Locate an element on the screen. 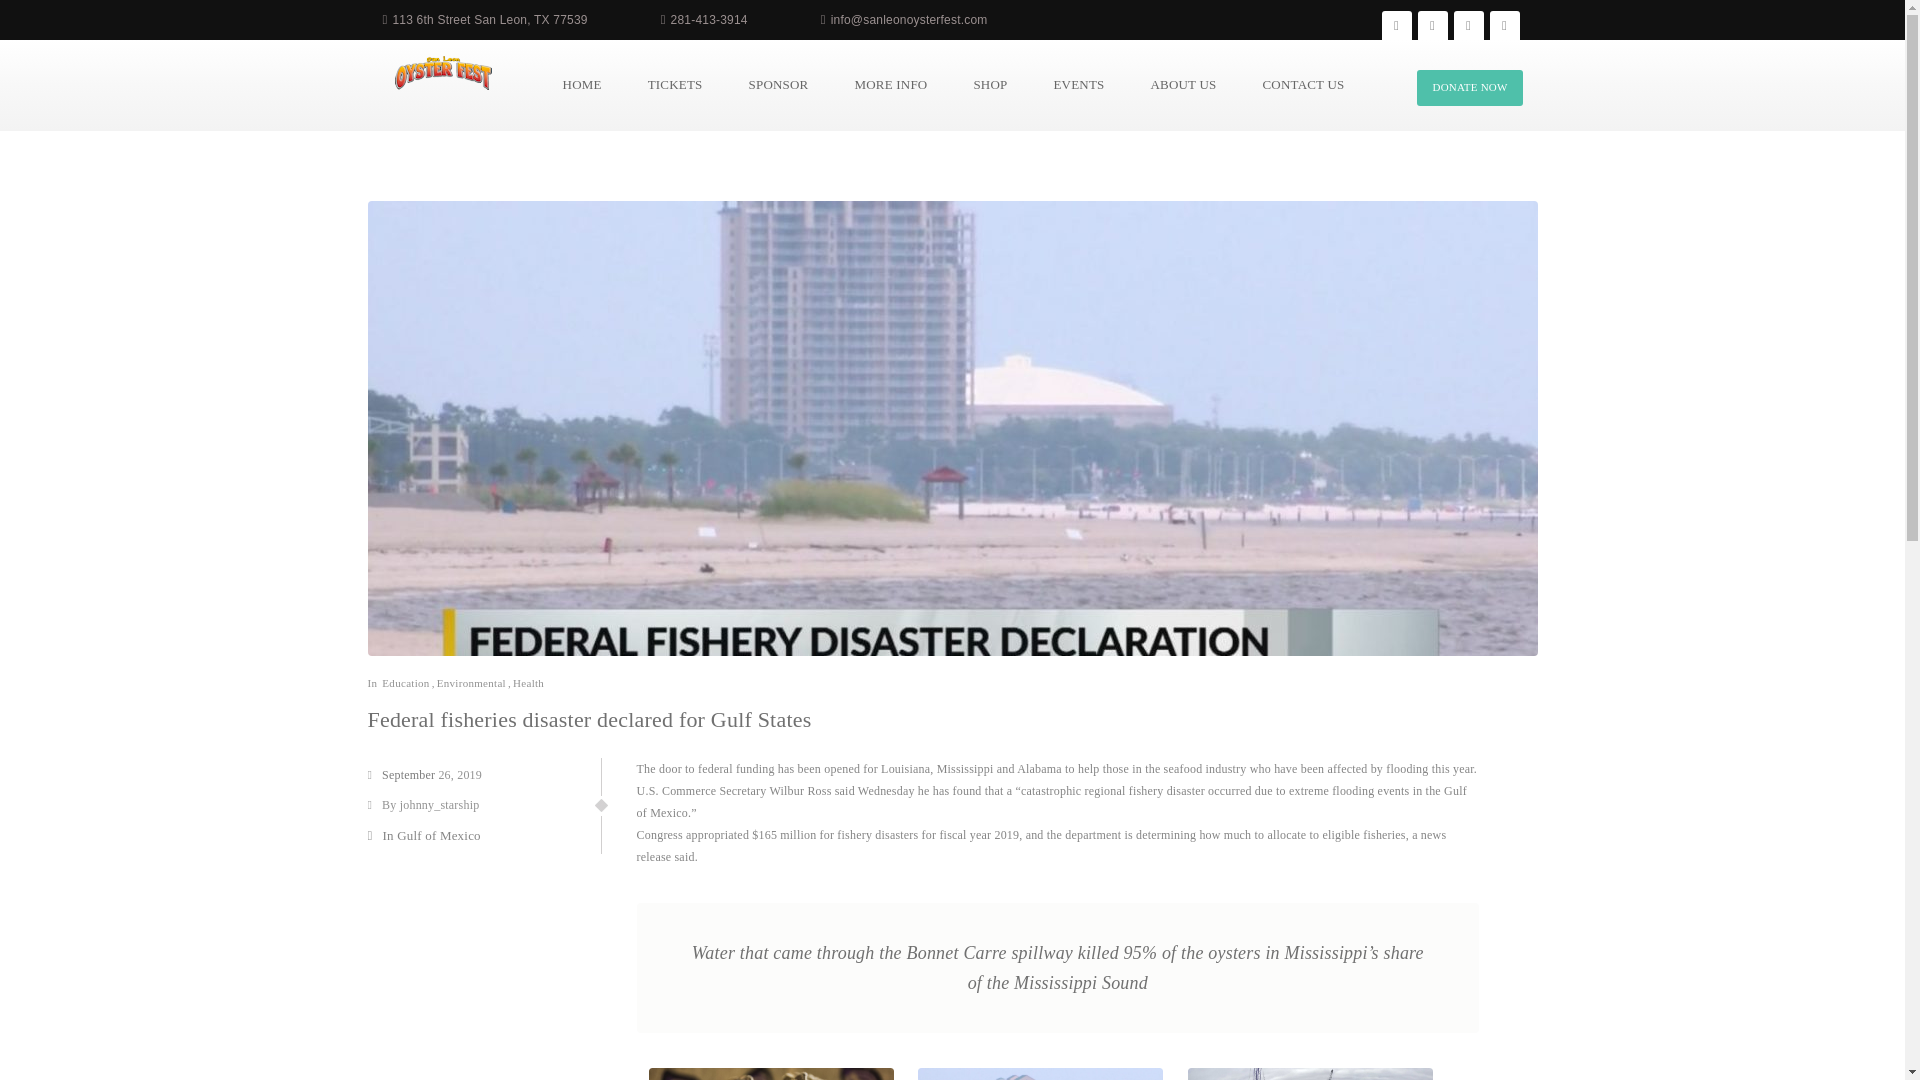 This screenshot has height=1080, width=1920. TICKETS is located at coordinates (675, 84).